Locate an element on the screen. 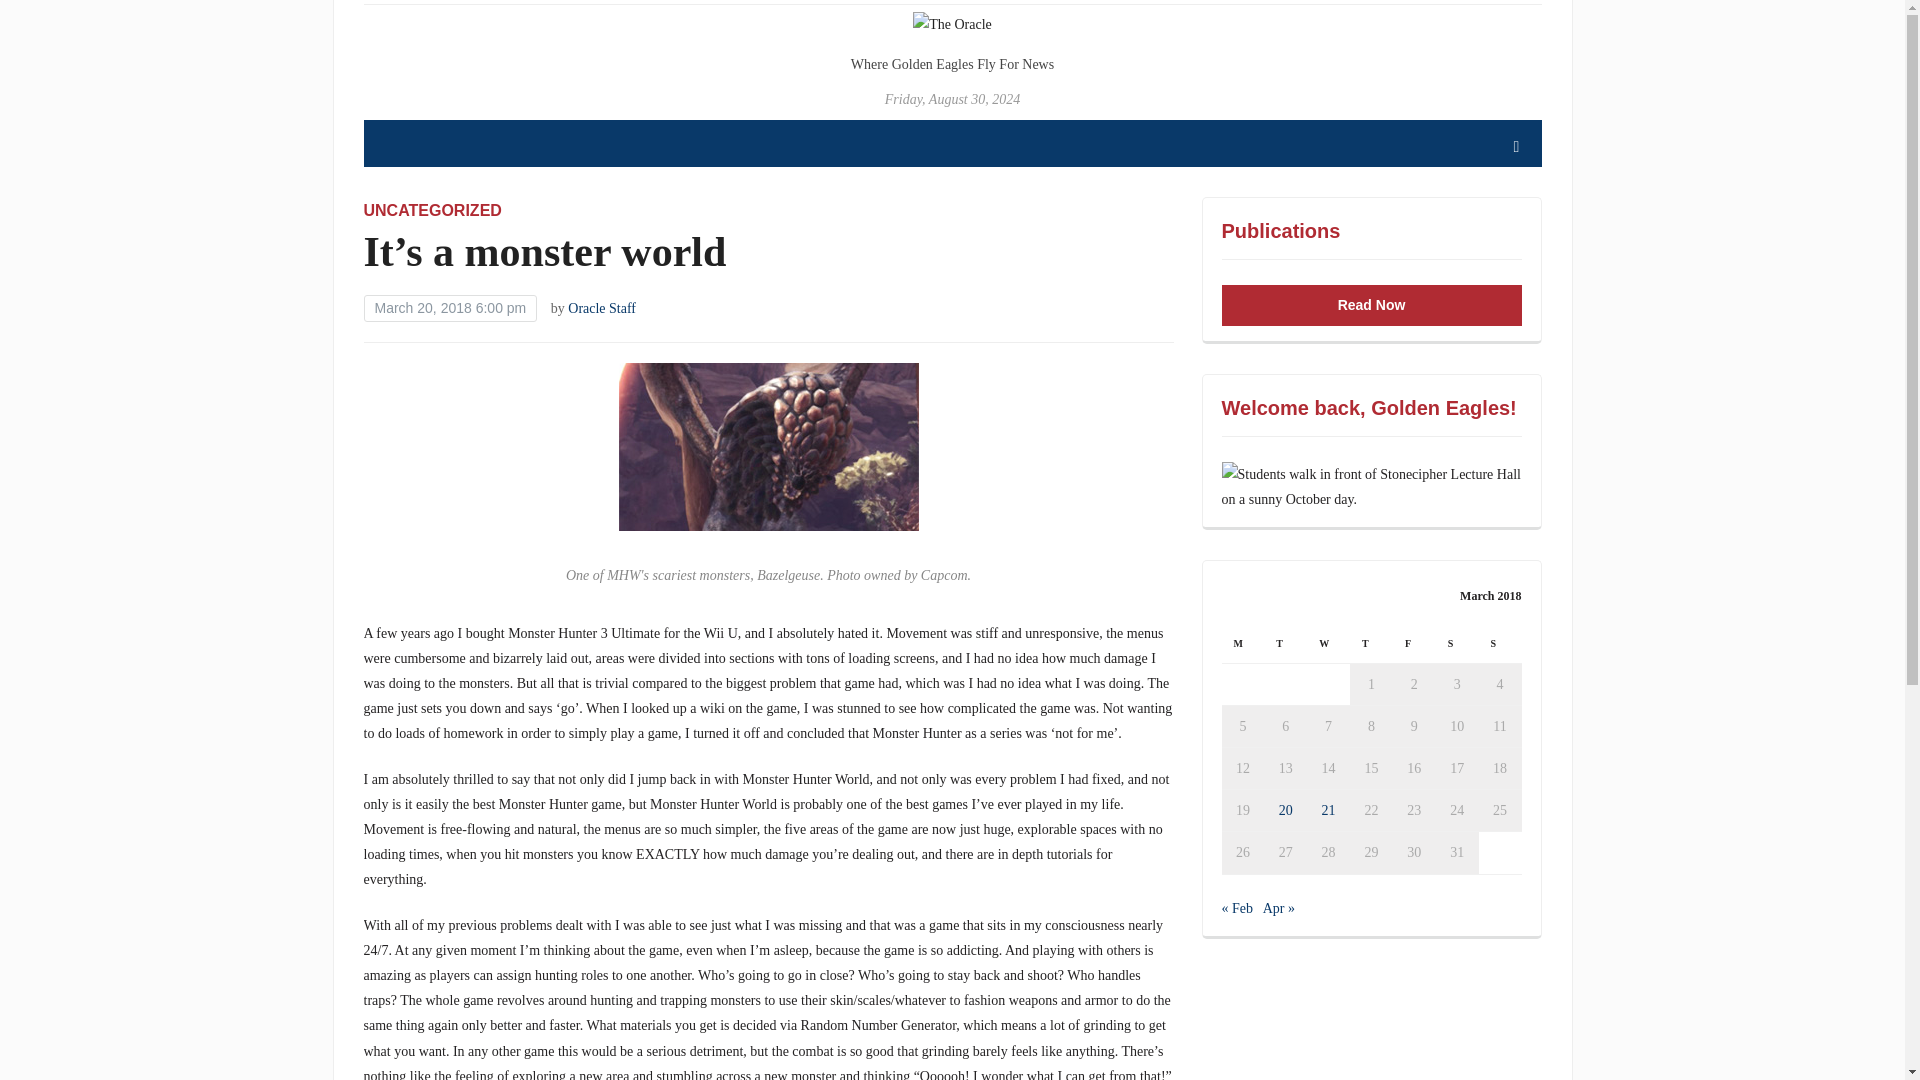 The image size is (1920, 1080). Search is located at coordinates (1516, 147).